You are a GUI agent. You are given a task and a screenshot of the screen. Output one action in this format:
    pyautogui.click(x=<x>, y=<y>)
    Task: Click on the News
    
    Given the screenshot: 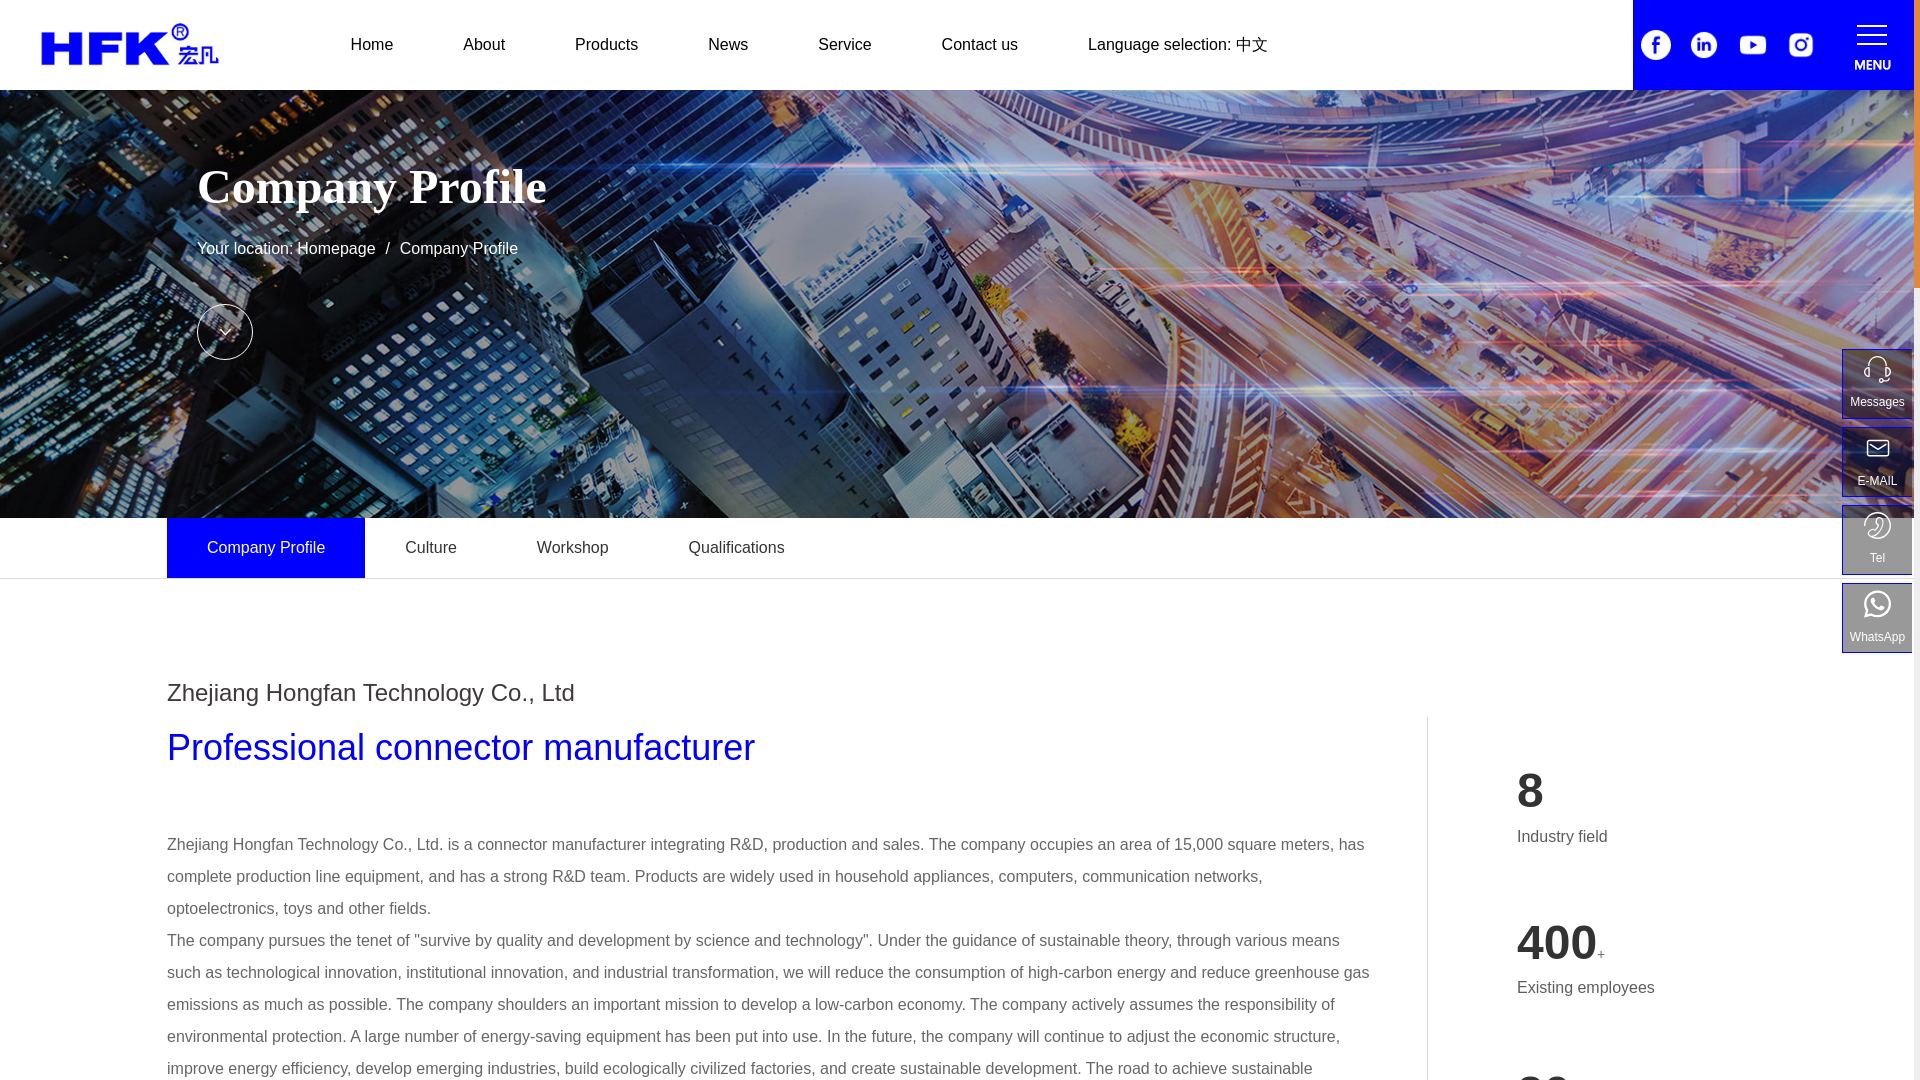 What is the action you would take?
    pyautogui.click(x=728, y=44)
    